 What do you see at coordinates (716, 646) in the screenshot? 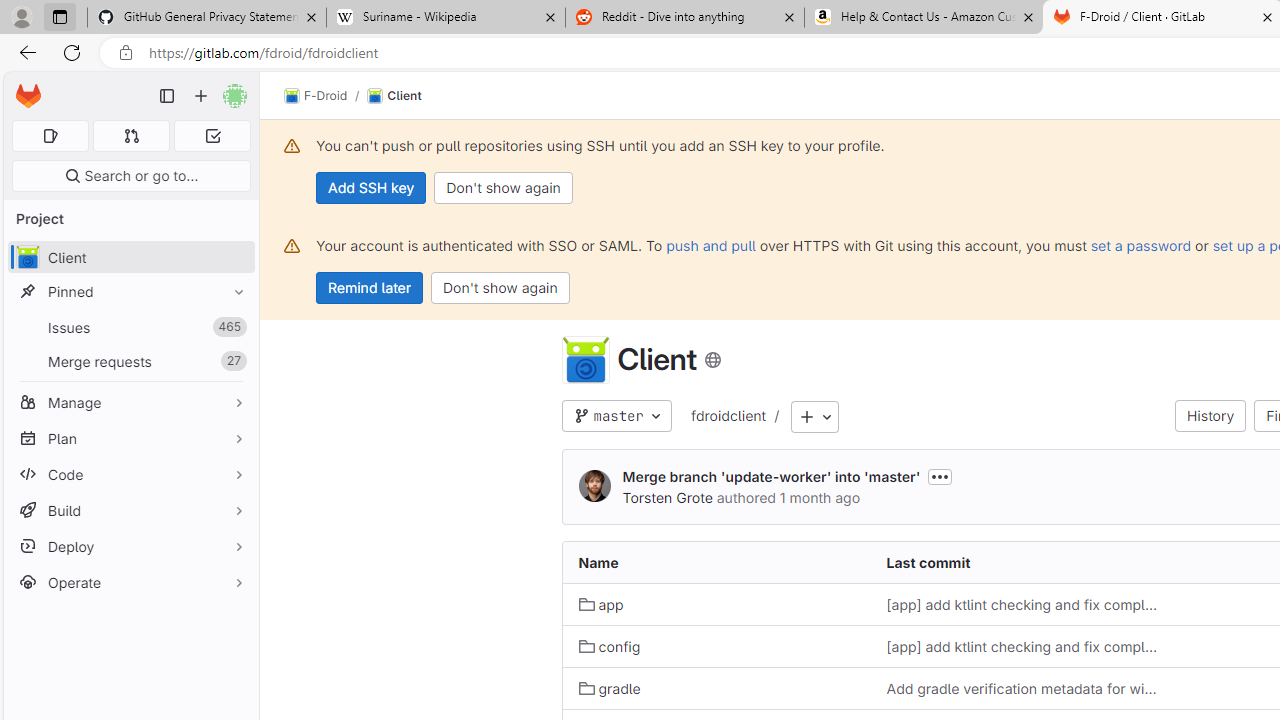
I see `config` at bounding box center [716, 646].